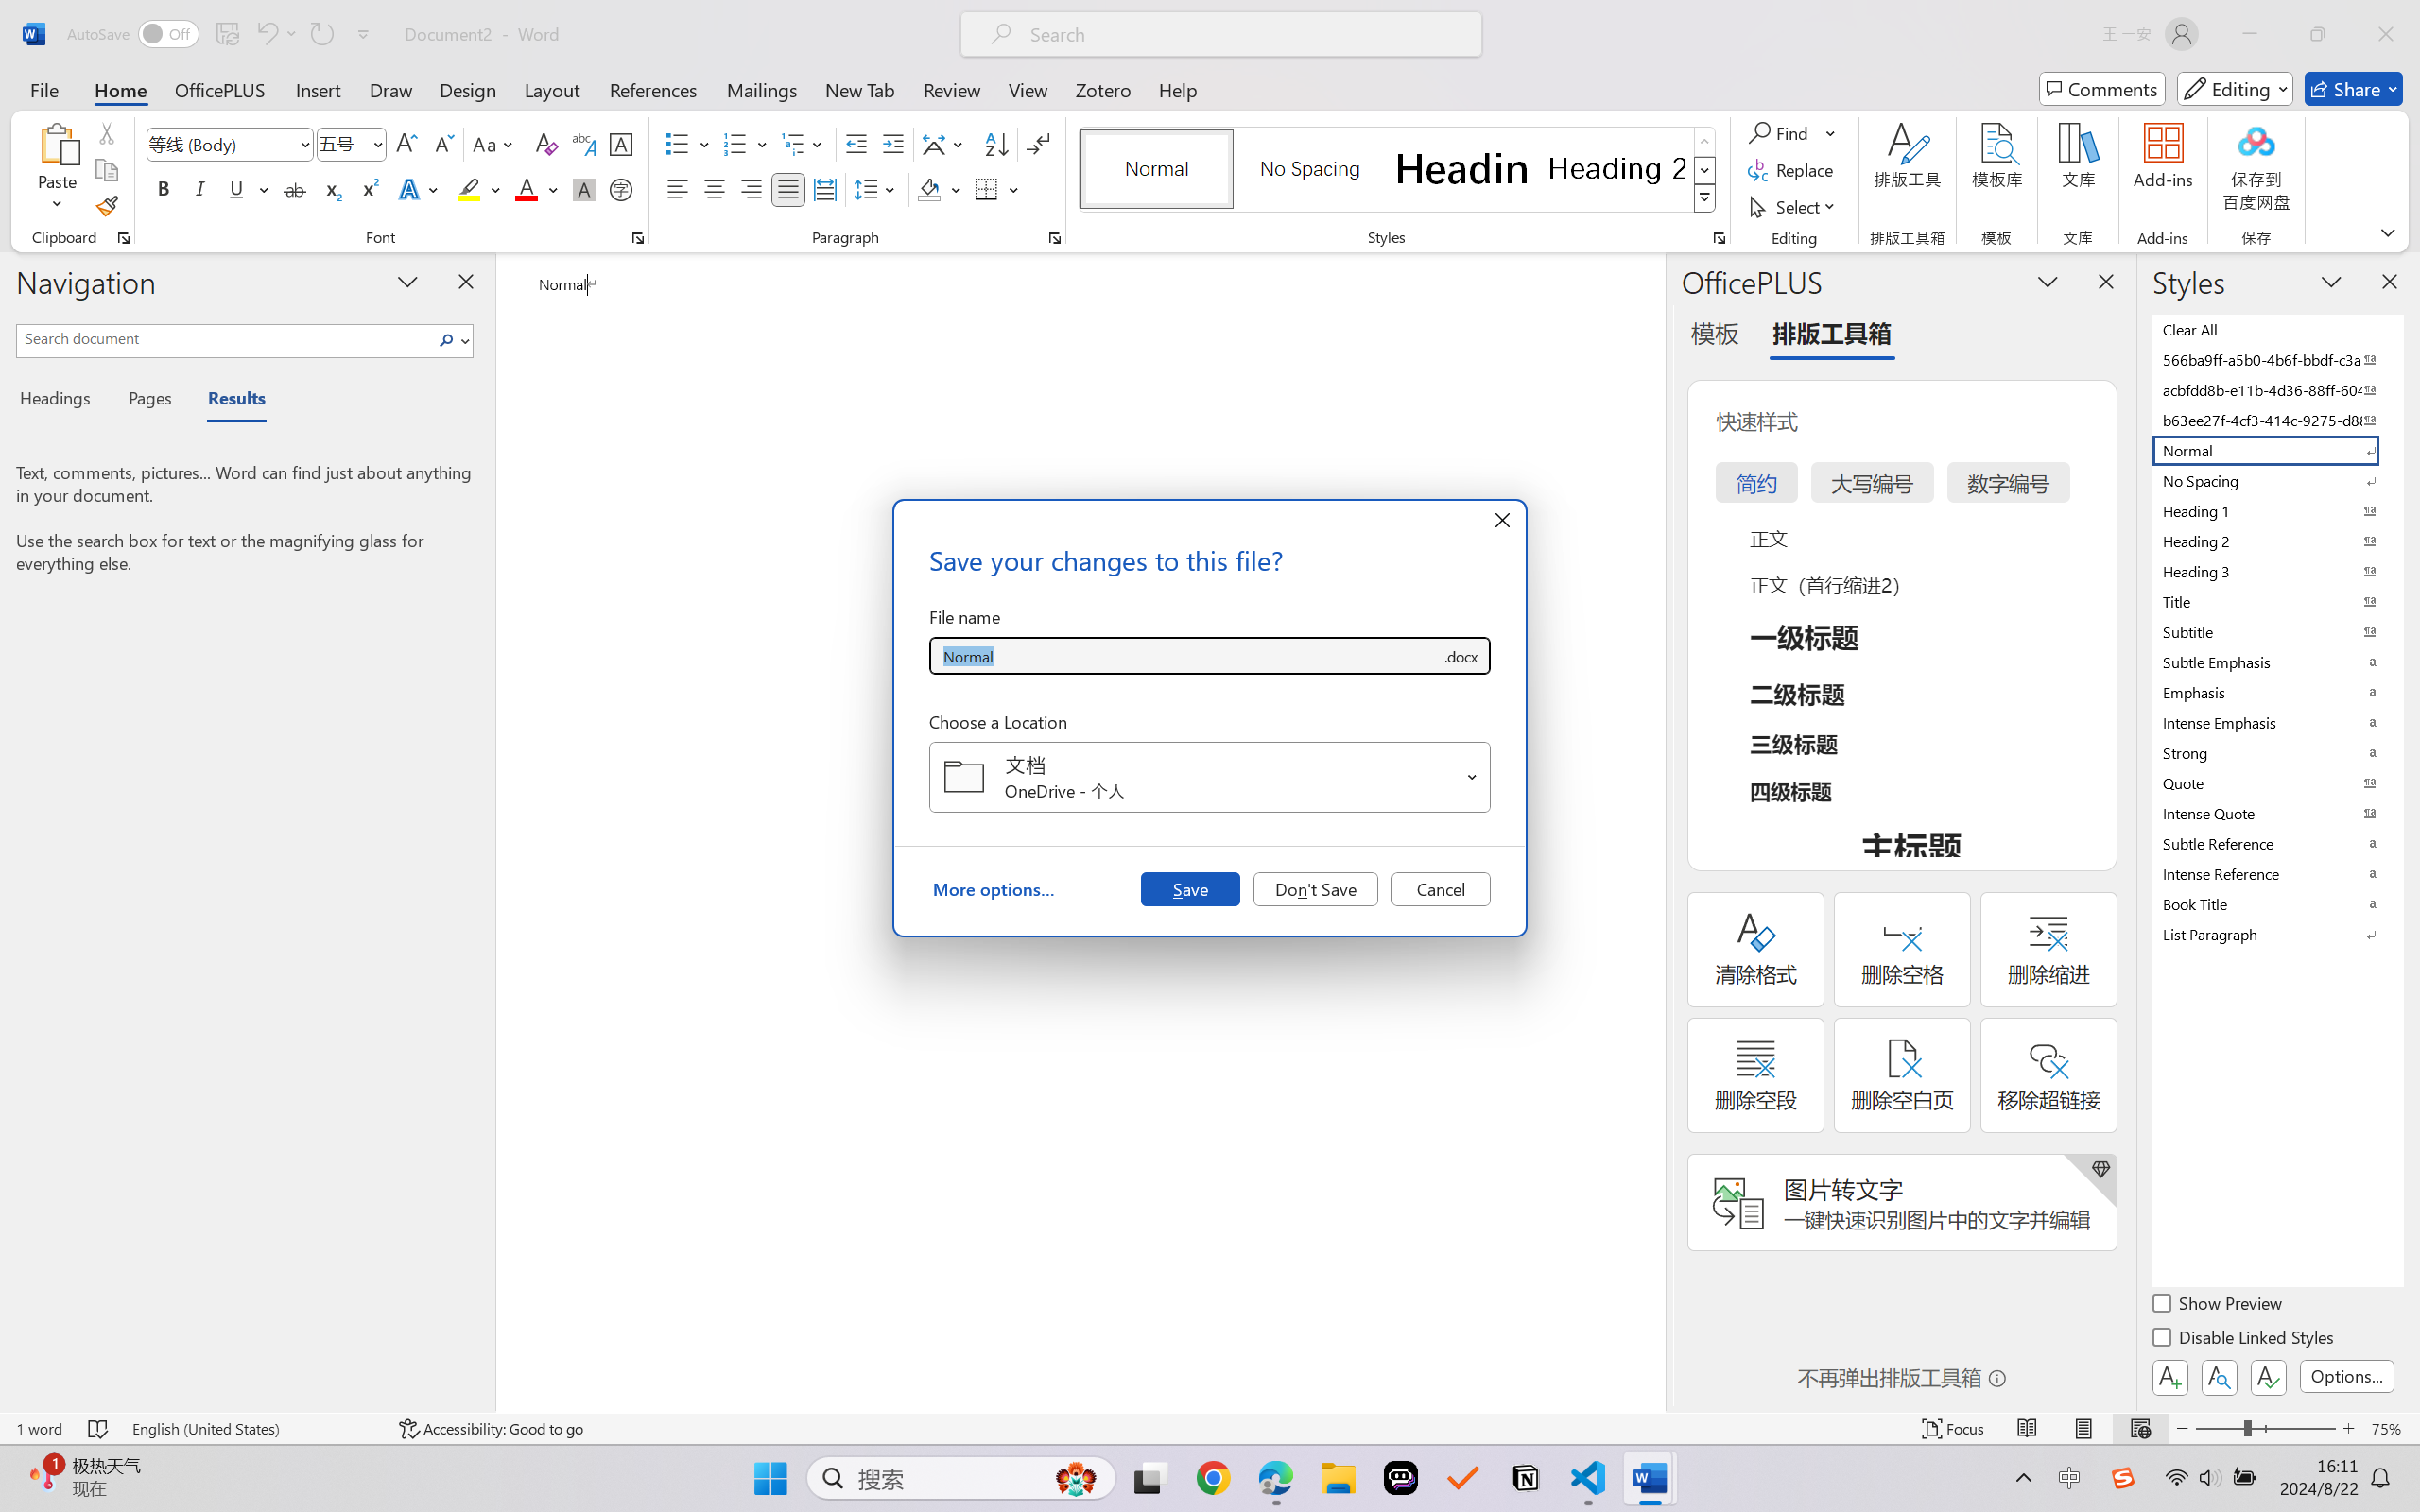  I want to click on Zoom, so click(2265, 1429).